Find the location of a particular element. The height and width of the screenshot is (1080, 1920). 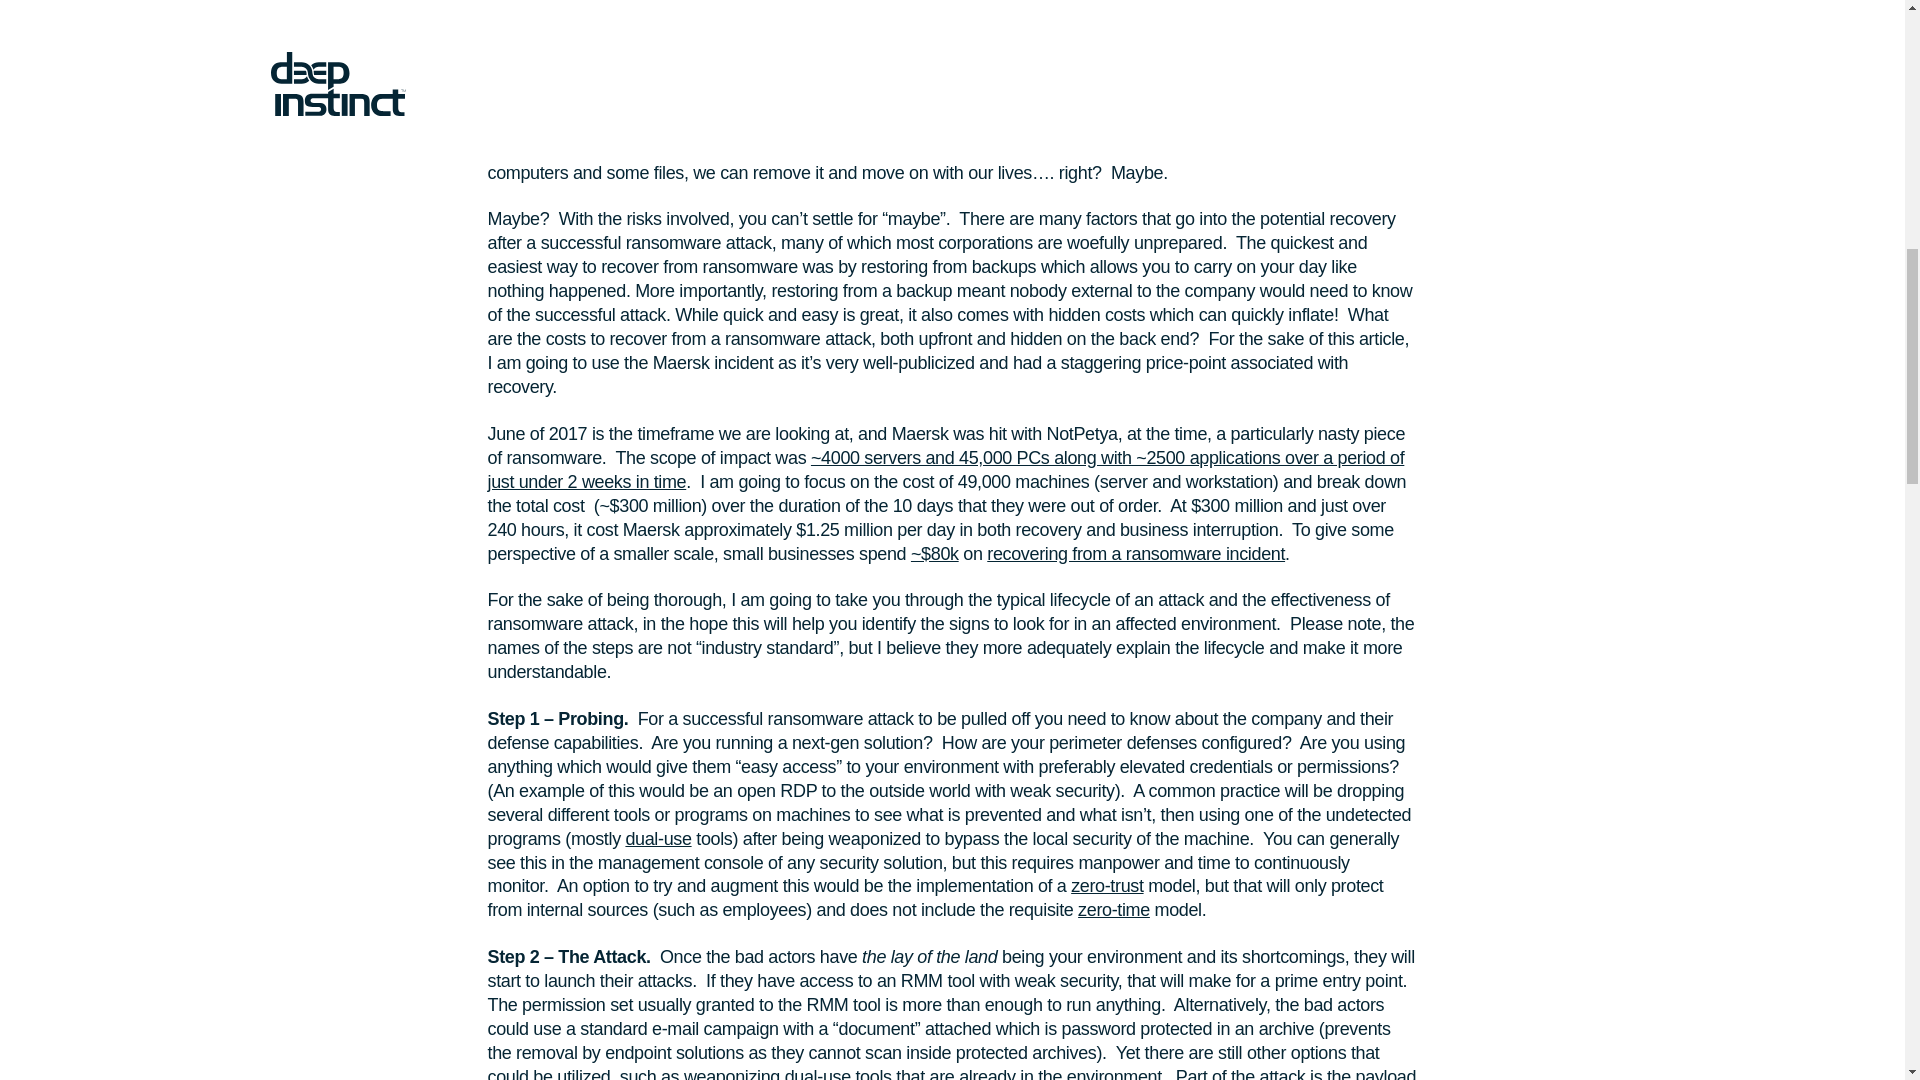

zero-time is located at coordinates (1114, 910).